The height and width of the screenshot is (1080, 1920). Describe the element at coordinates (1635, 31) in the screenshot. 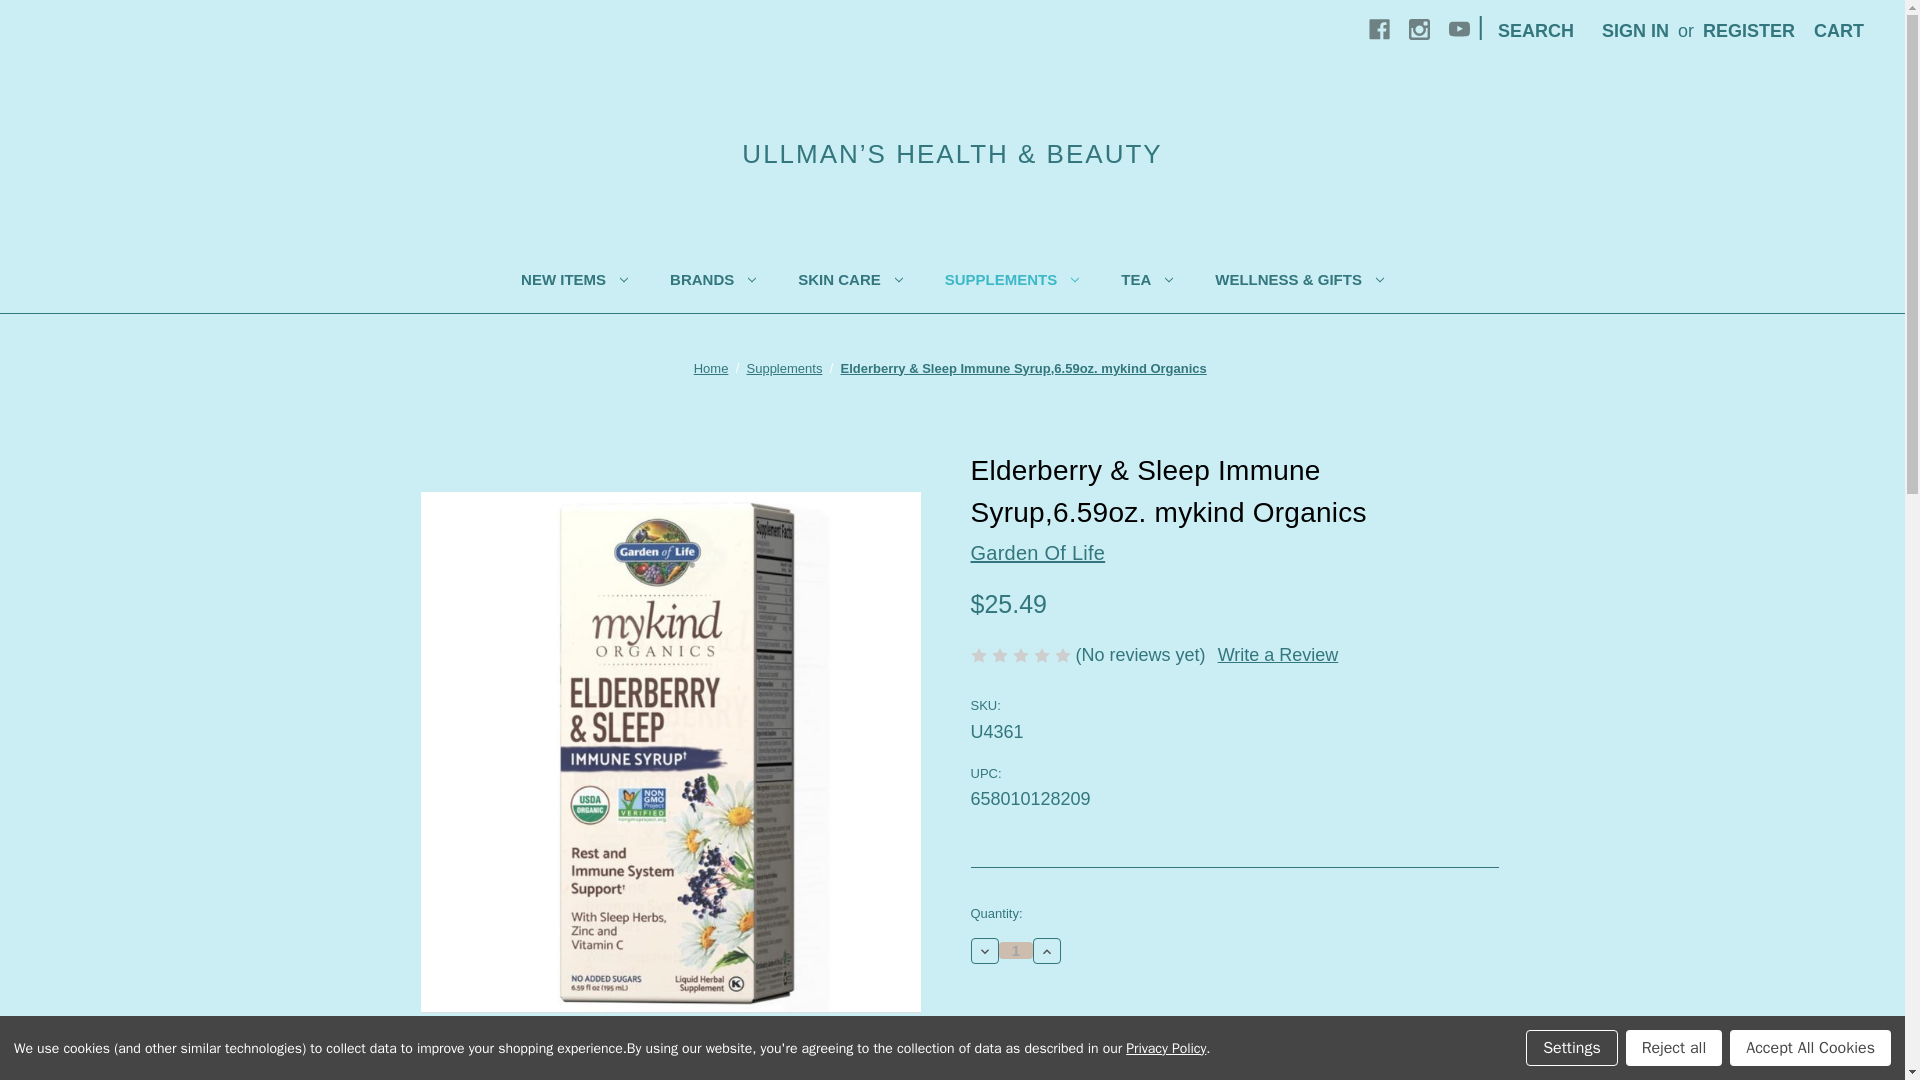

I see `SIGN IN` at that location.